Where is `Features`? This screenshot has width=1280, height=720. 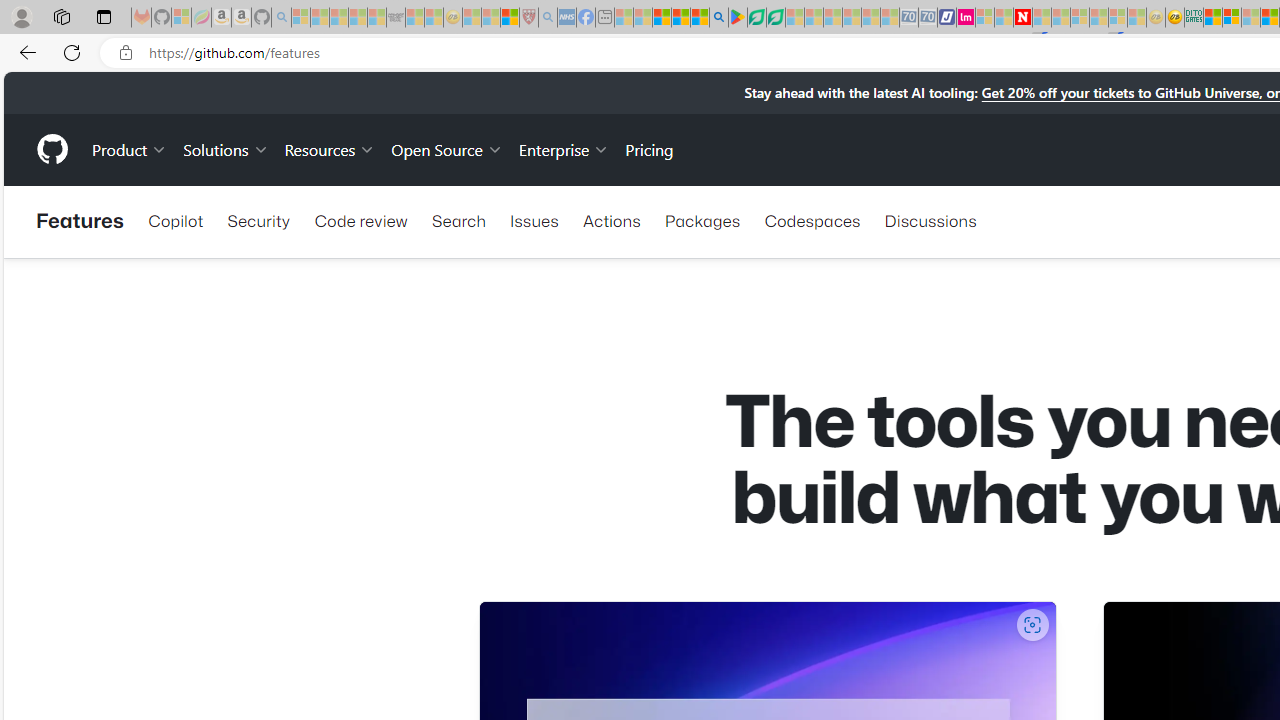
Features is located at coordinates (80, 222).